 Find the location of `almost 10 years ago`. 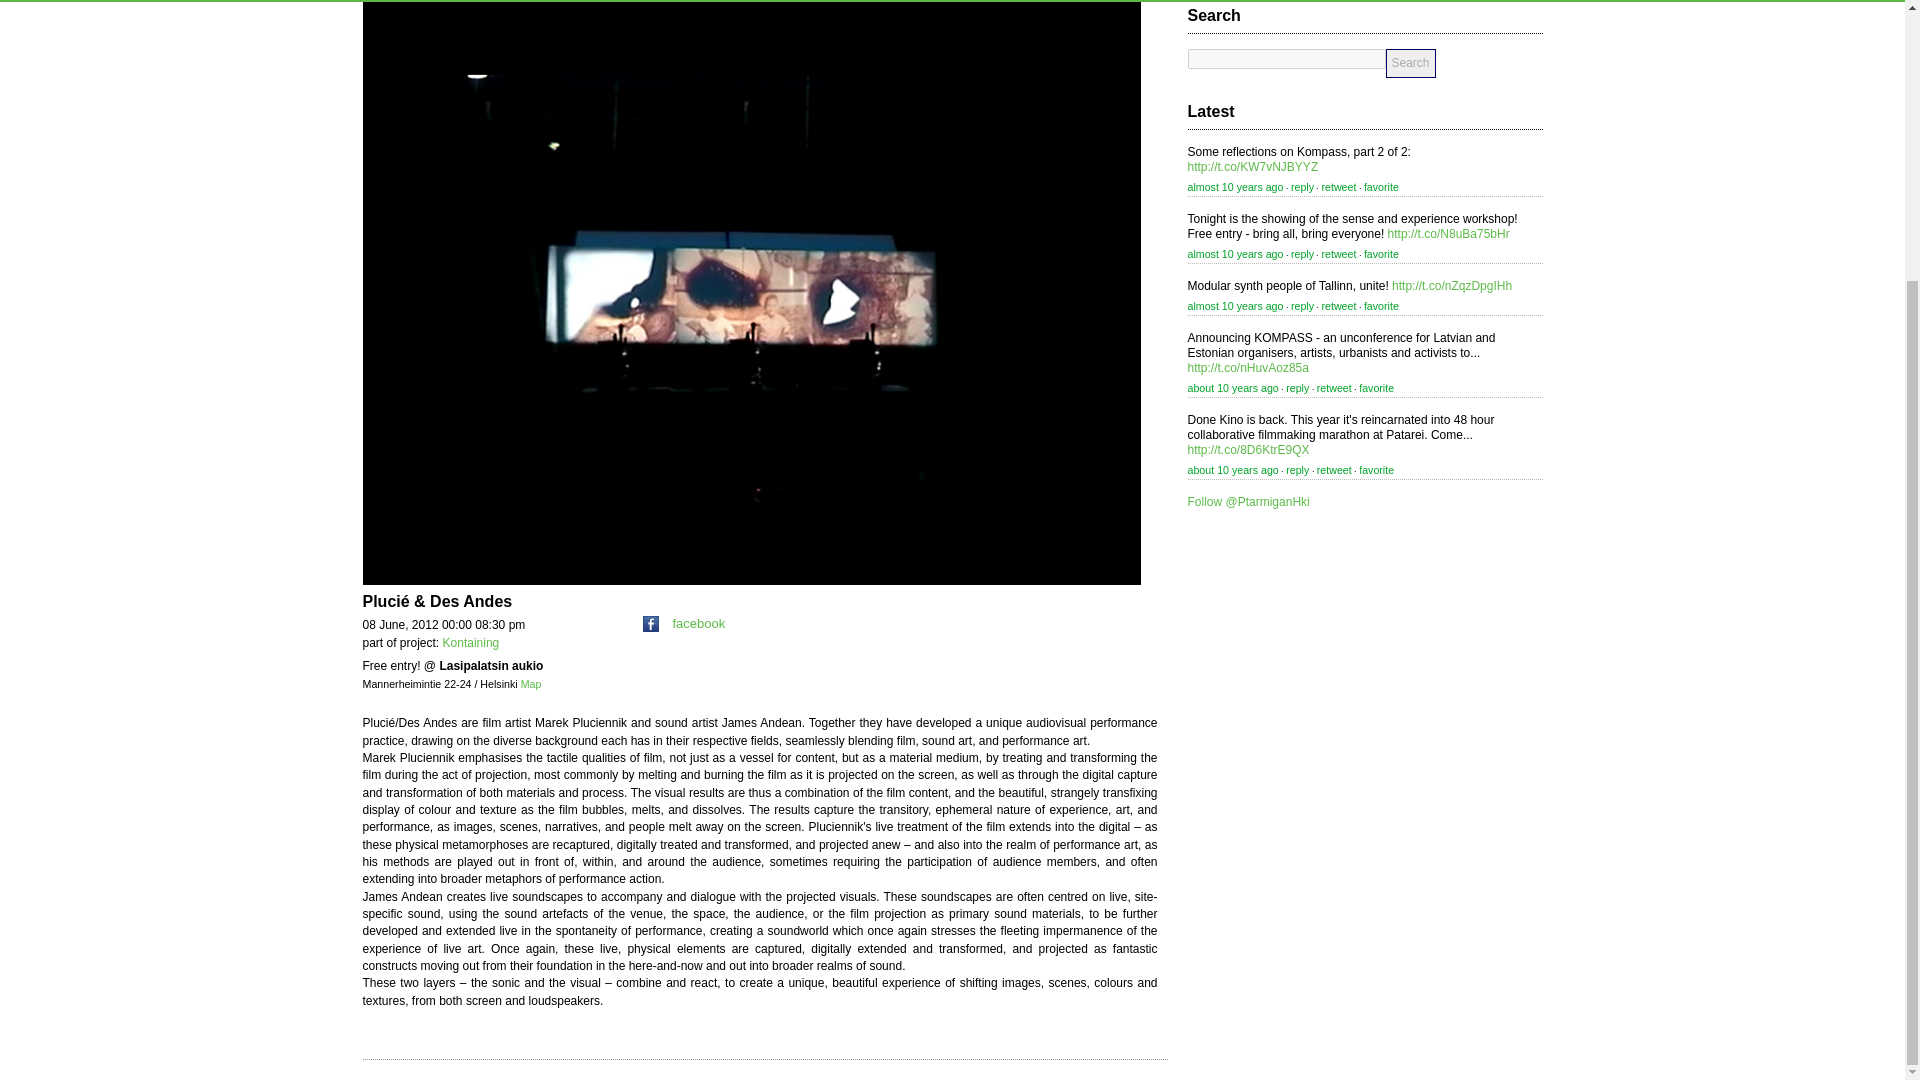

almost 10 years ago is located at coordinates (1236, 254).